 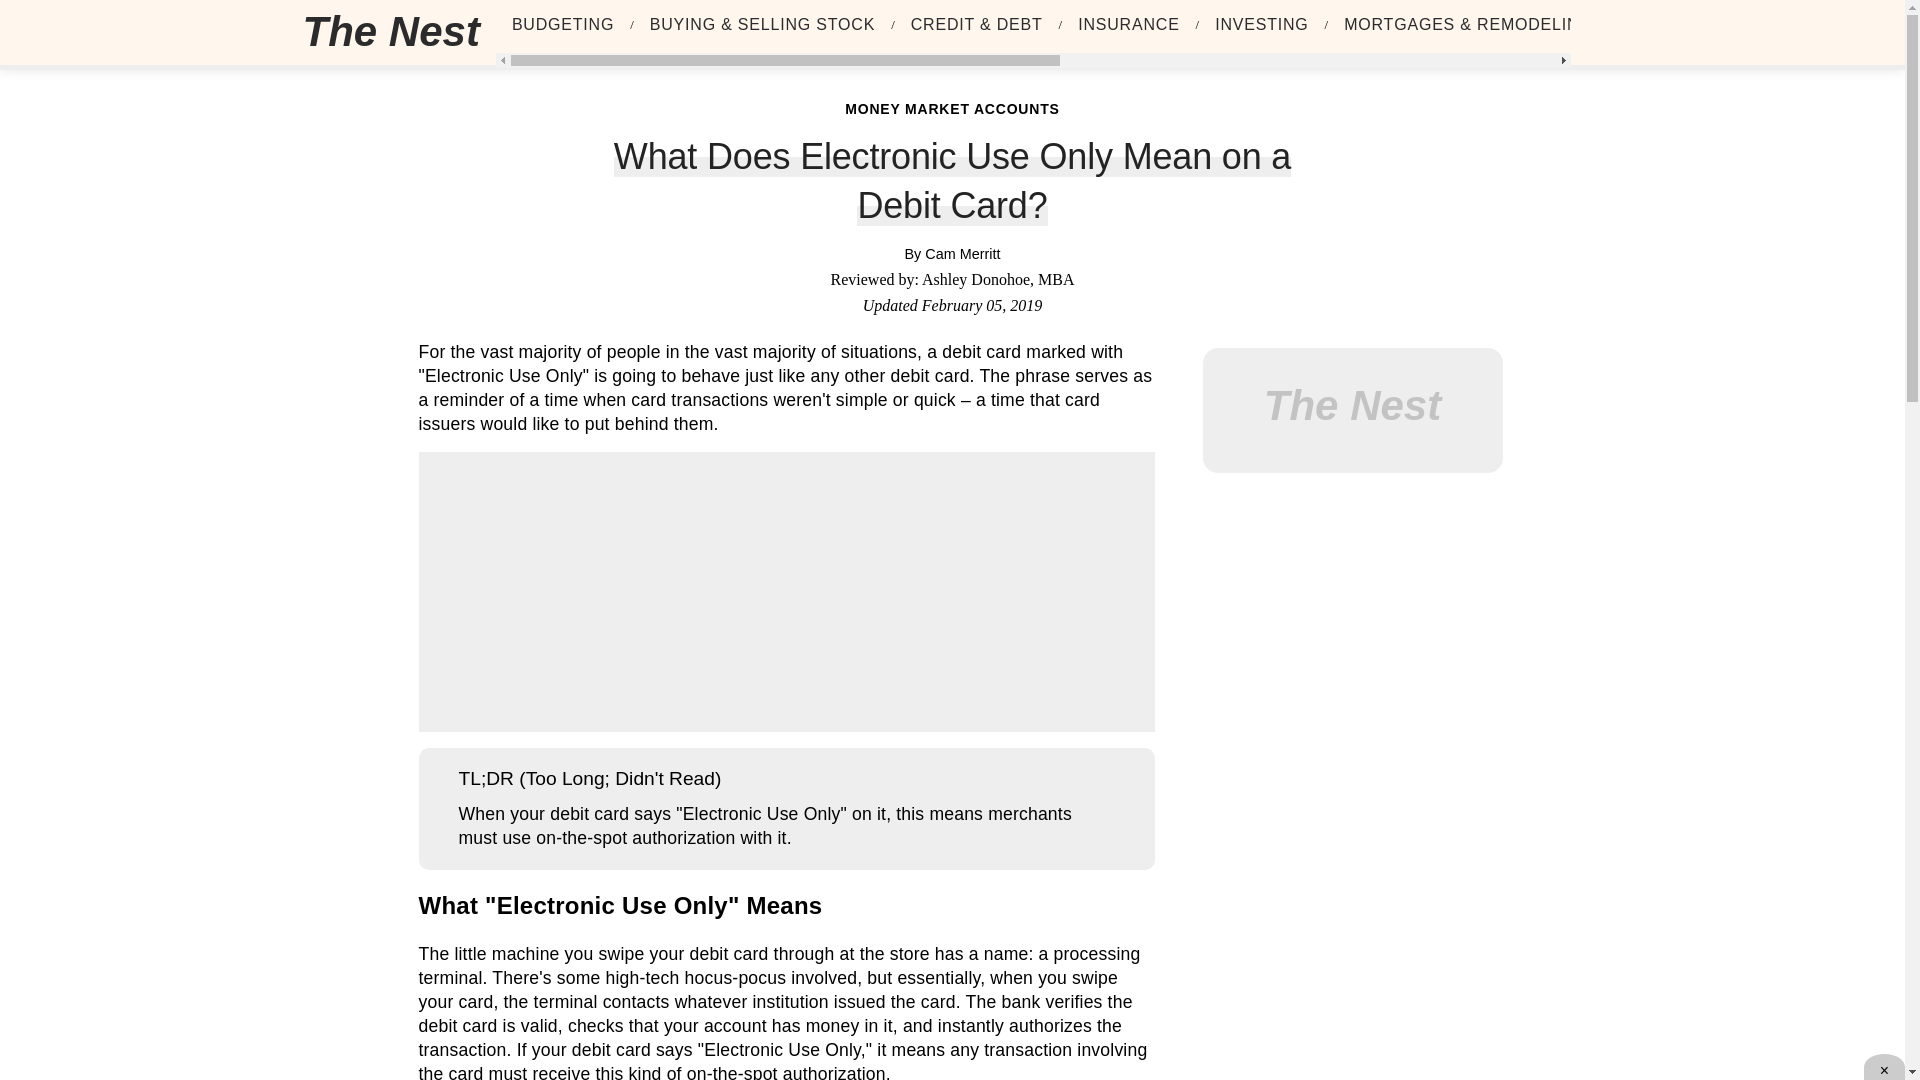 What do you see at coordinates (1261, 25) in the screenshot?
I see `INVESTING` at bounding box center [1261, 25].